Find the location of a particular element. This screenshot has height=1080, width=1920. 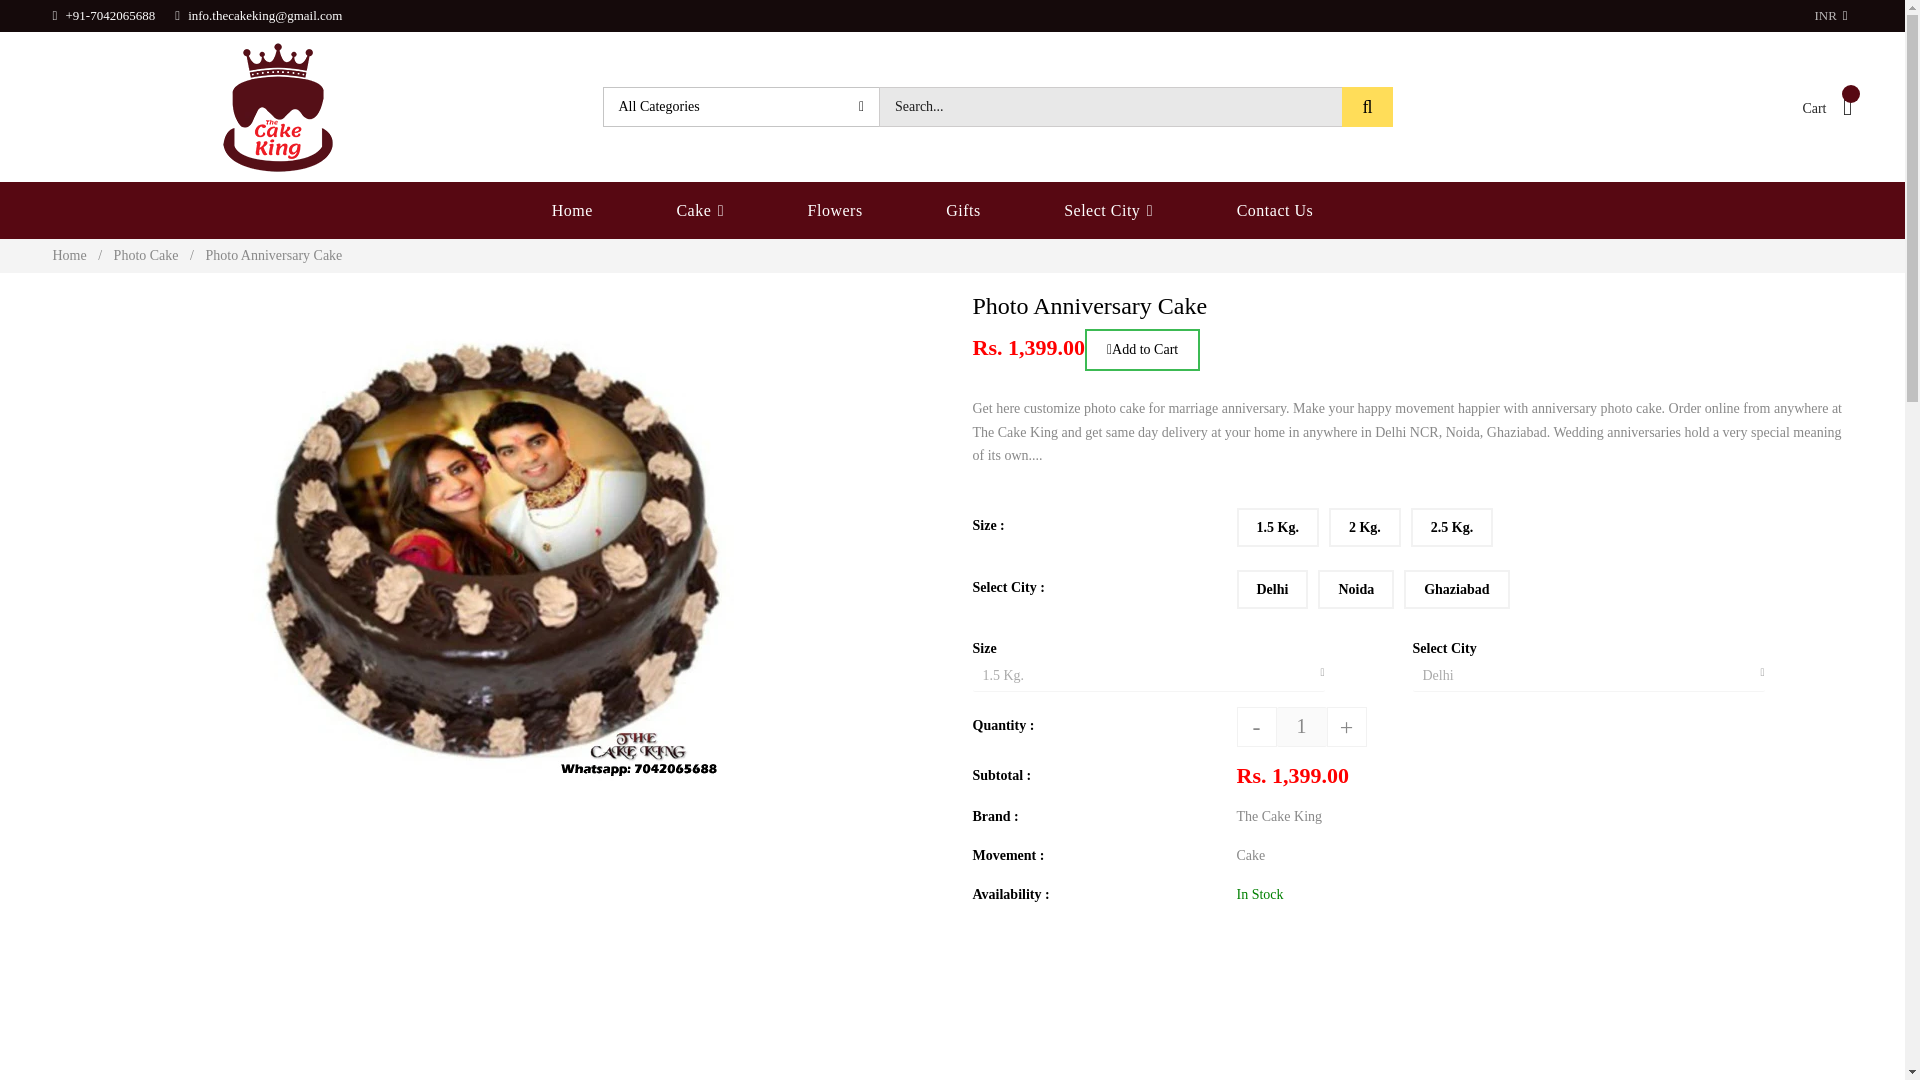

Flowers is located at coordinates (835, 210).